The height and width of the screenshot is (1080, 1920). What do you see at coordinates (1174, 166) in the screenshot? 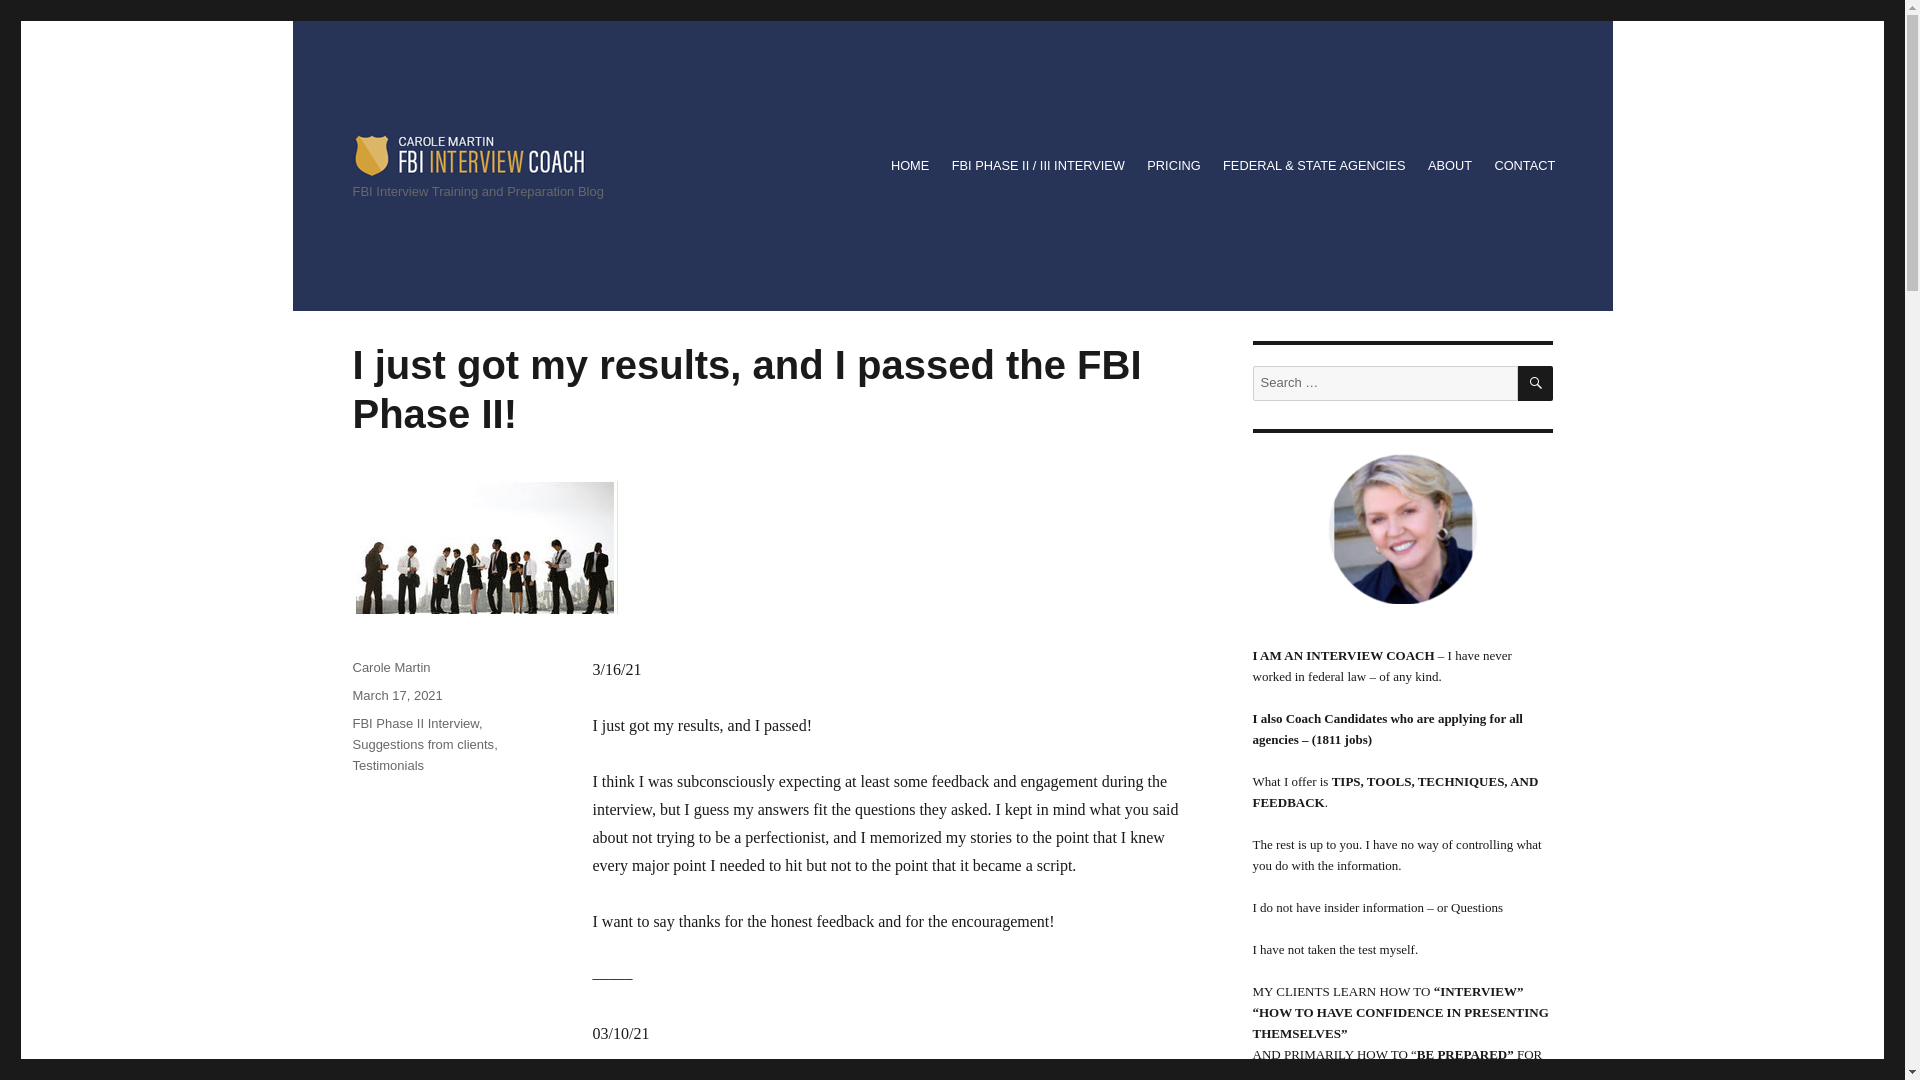
I see `PRICING` at bounding box center [1174, 166].